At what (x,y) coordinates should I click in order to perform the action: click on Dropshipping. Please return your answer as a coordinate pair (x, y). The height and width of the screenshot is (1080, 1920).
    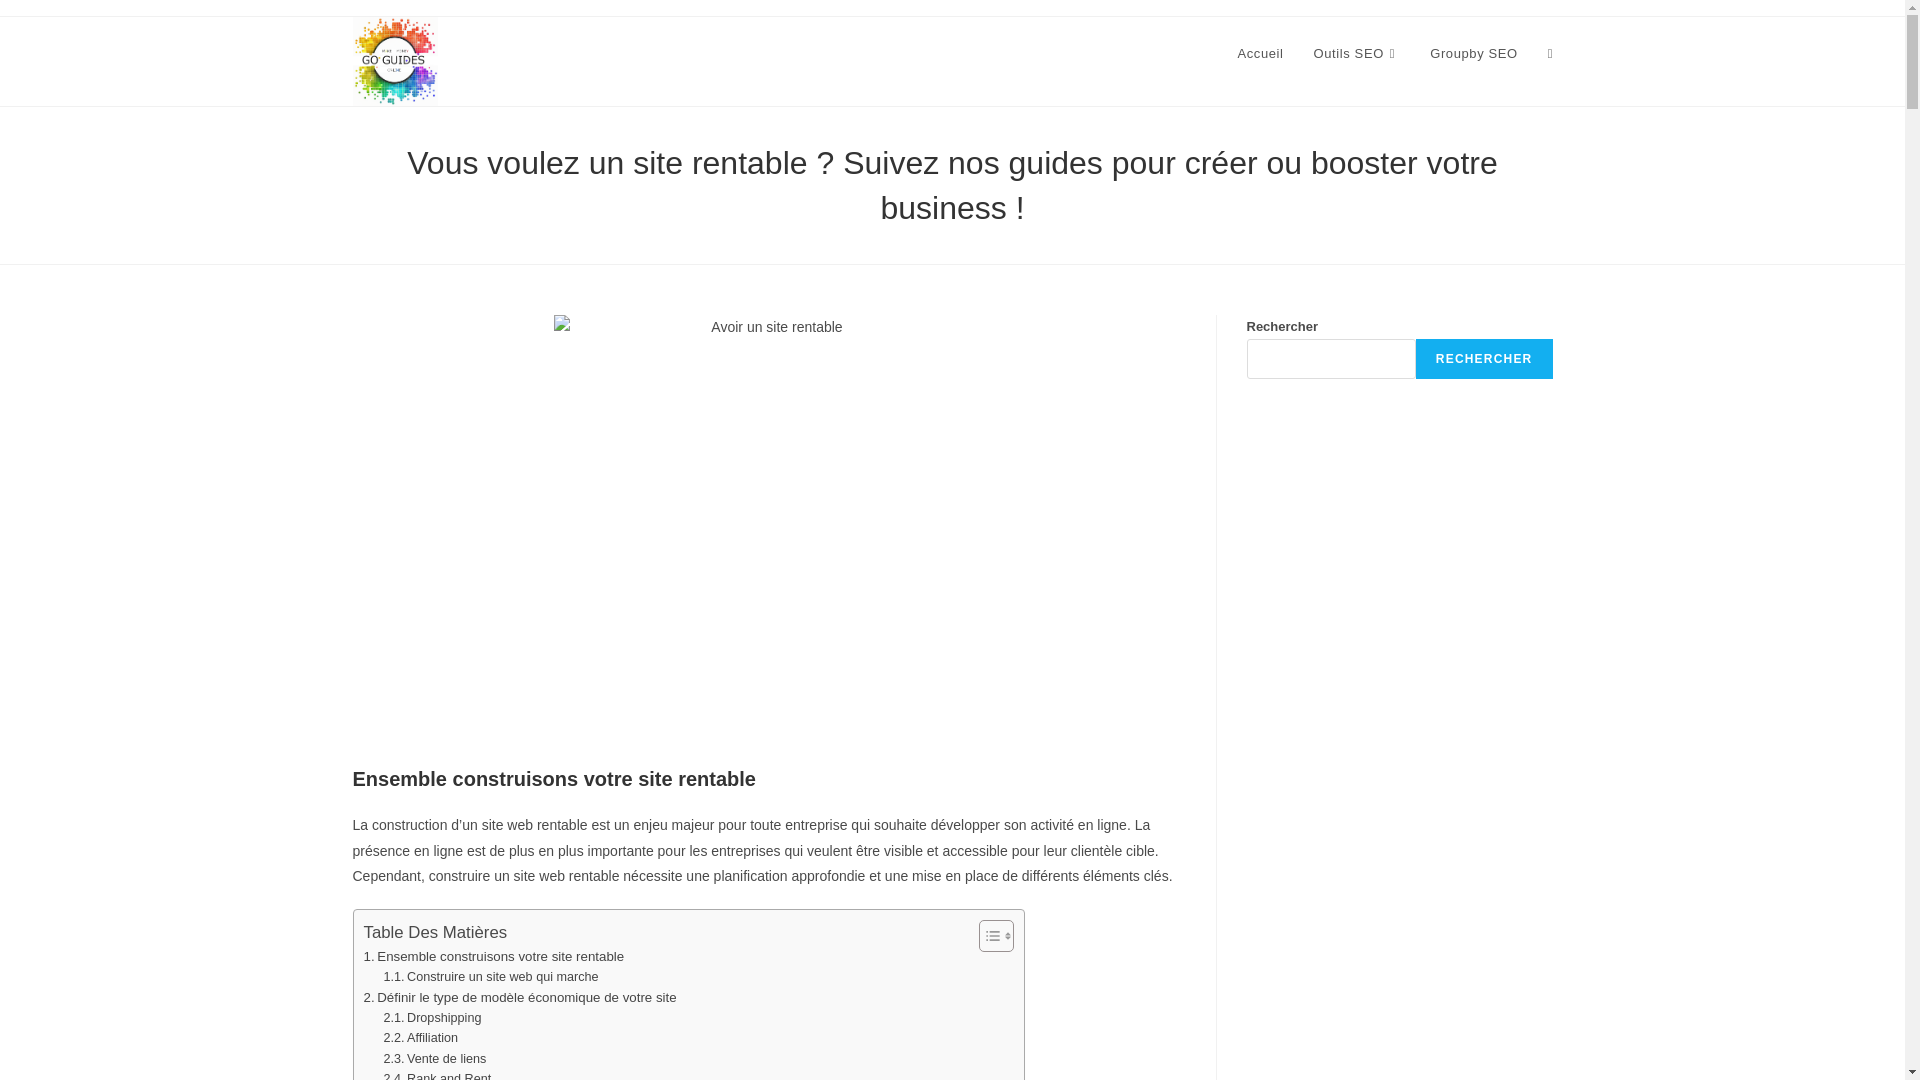
    Looking at the image, I should click on (432, 1018).